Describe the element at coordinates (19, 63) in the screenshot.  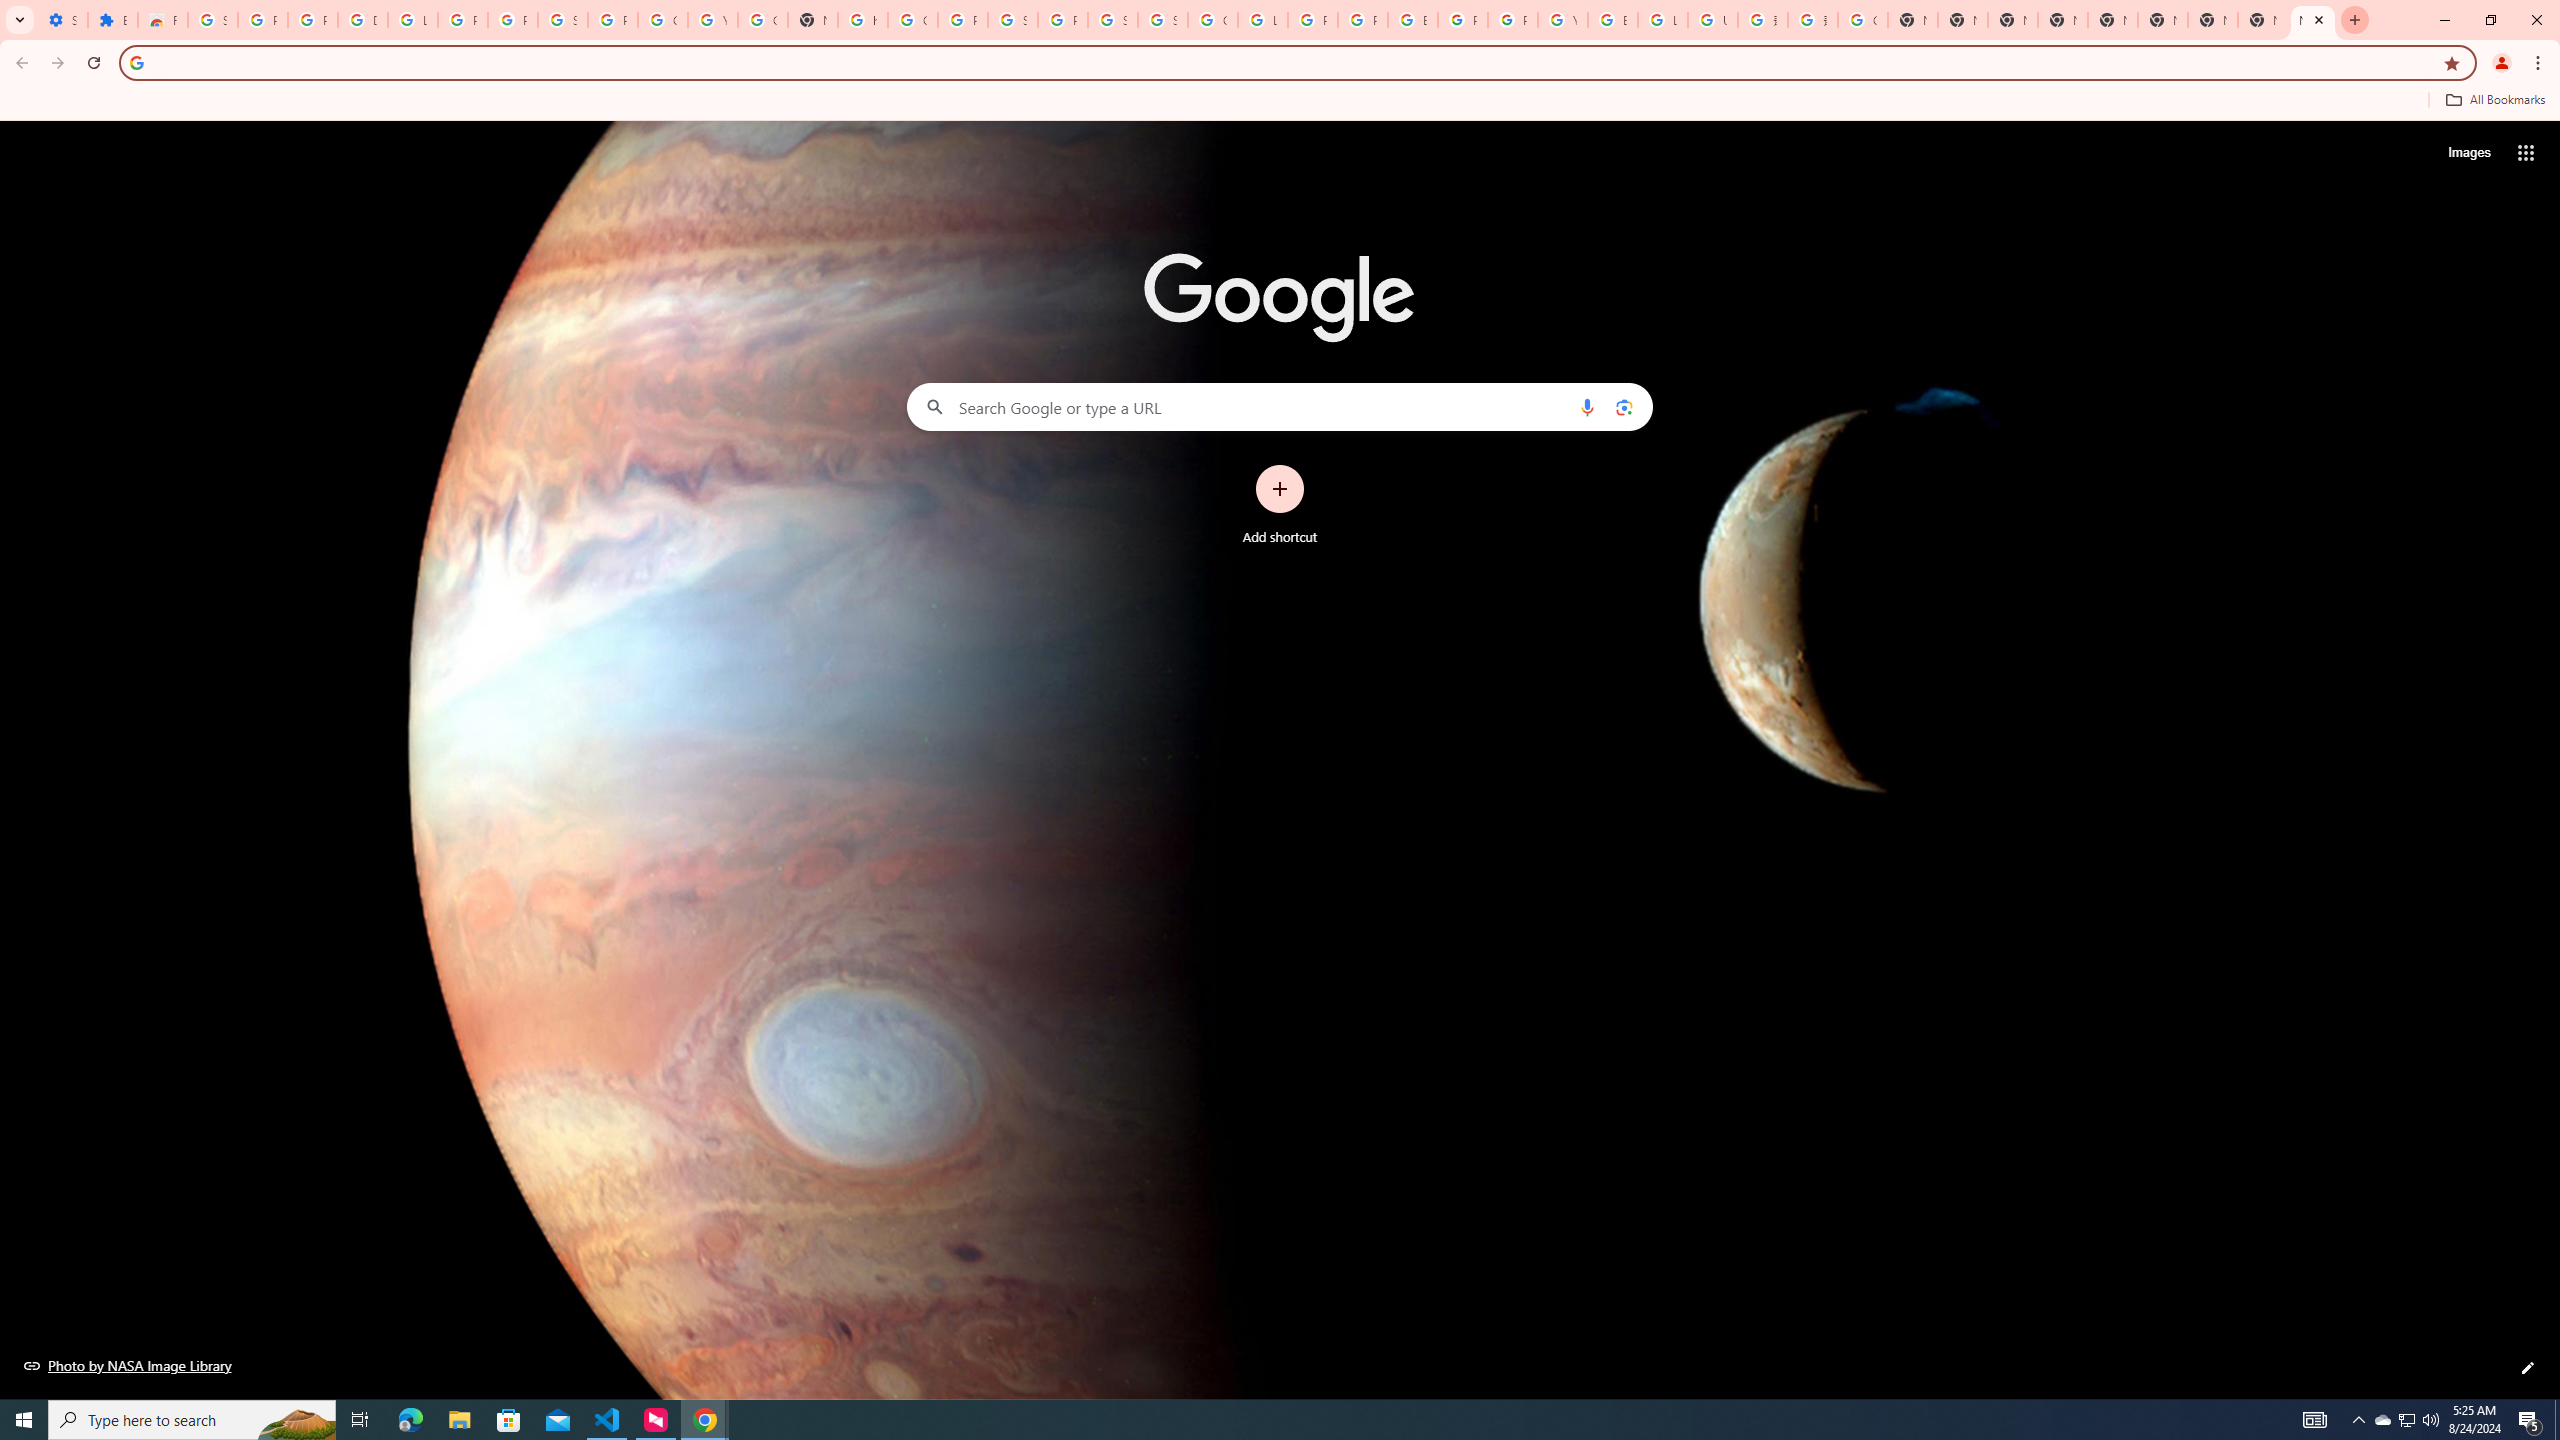
I see `Back` at that location.